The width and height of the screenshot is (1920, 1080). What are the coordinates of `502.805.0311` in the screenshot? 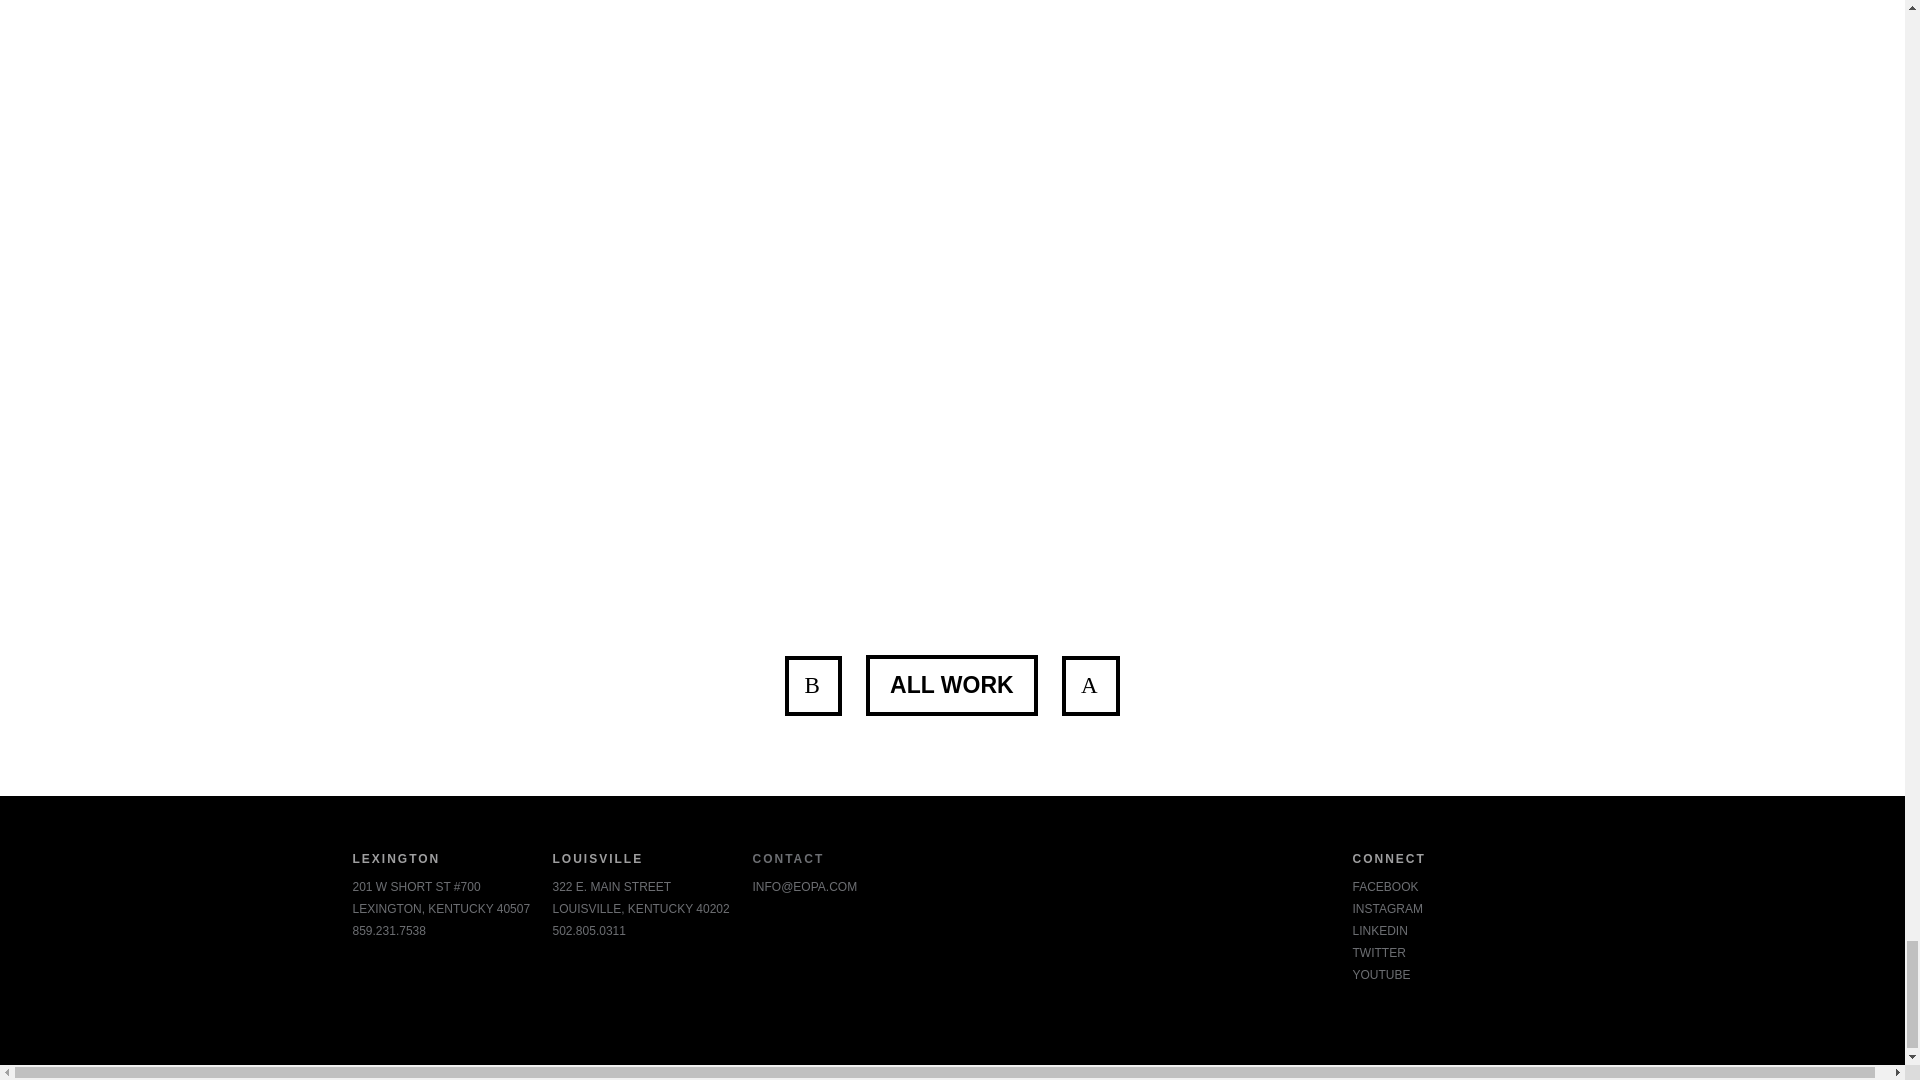 It's located at (588, 931).